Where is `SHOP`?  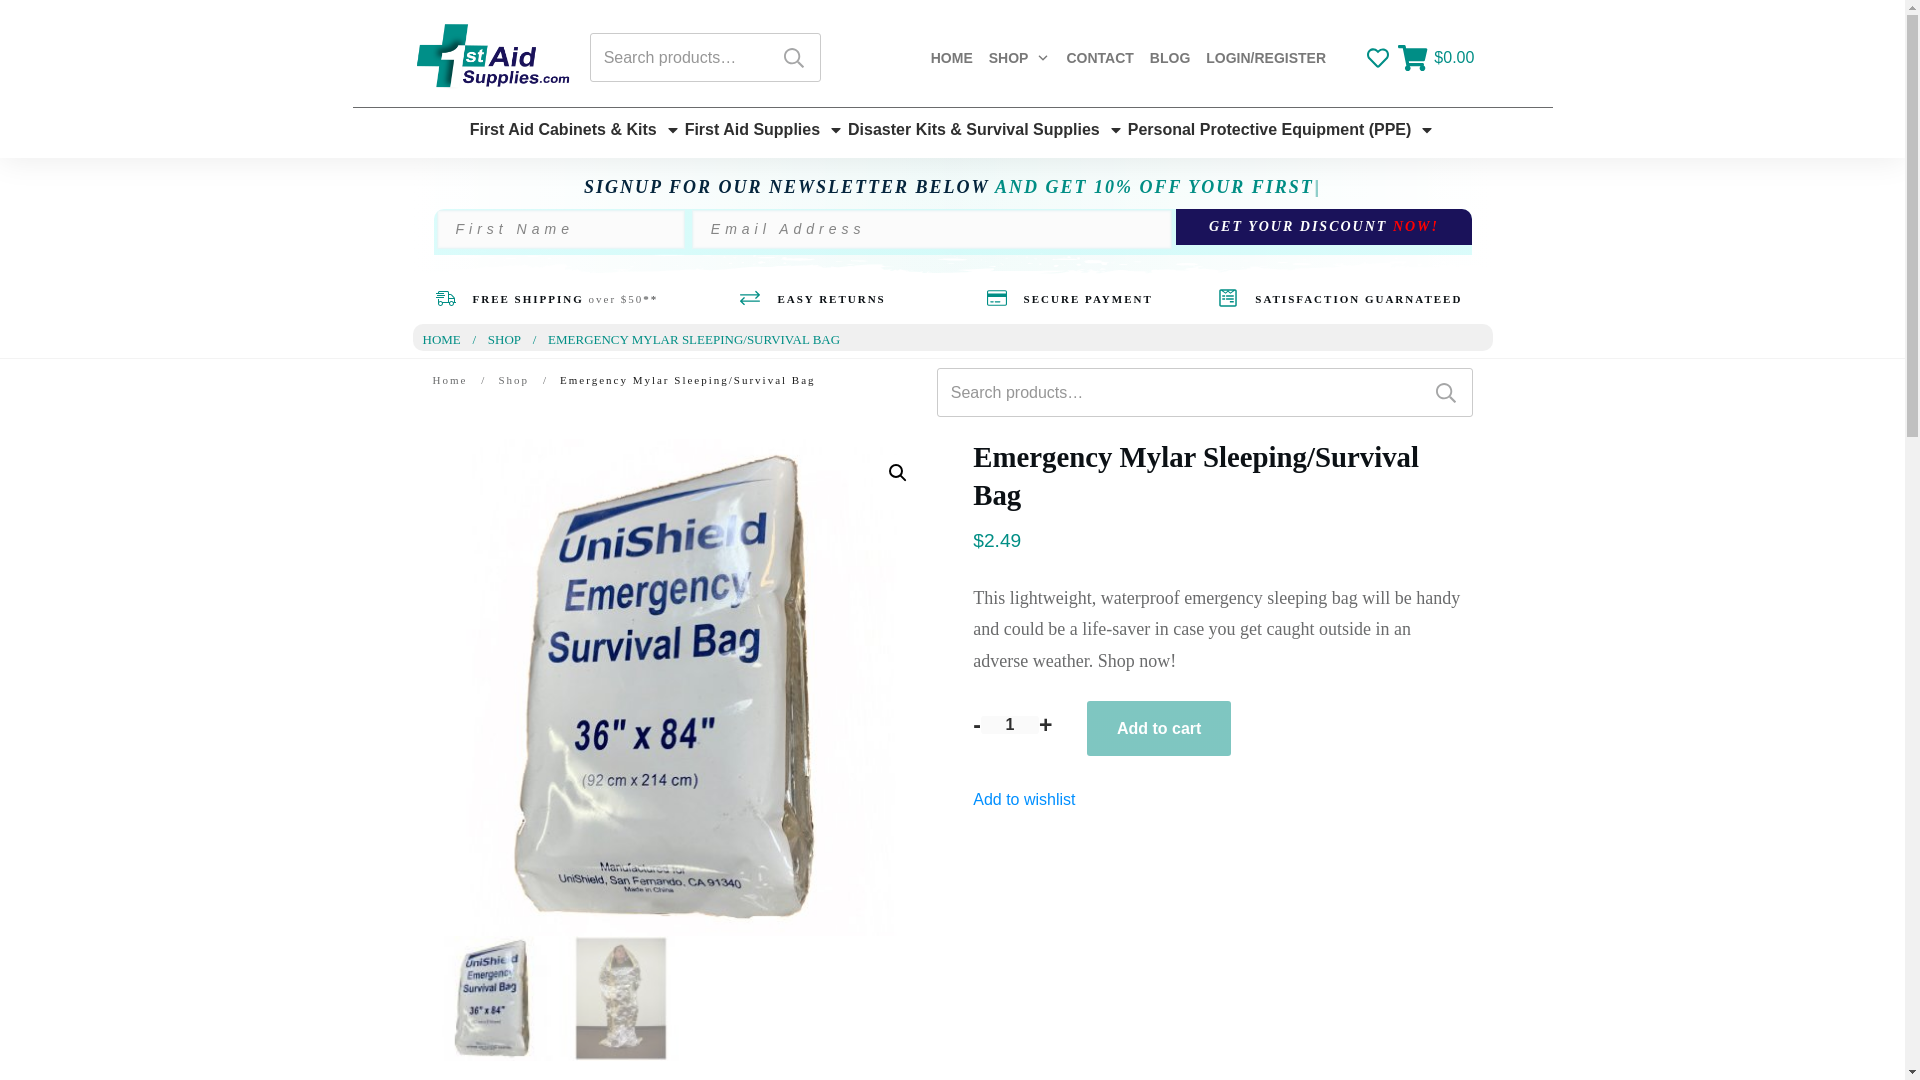
SHOP is located at coordinates (1019, 58).